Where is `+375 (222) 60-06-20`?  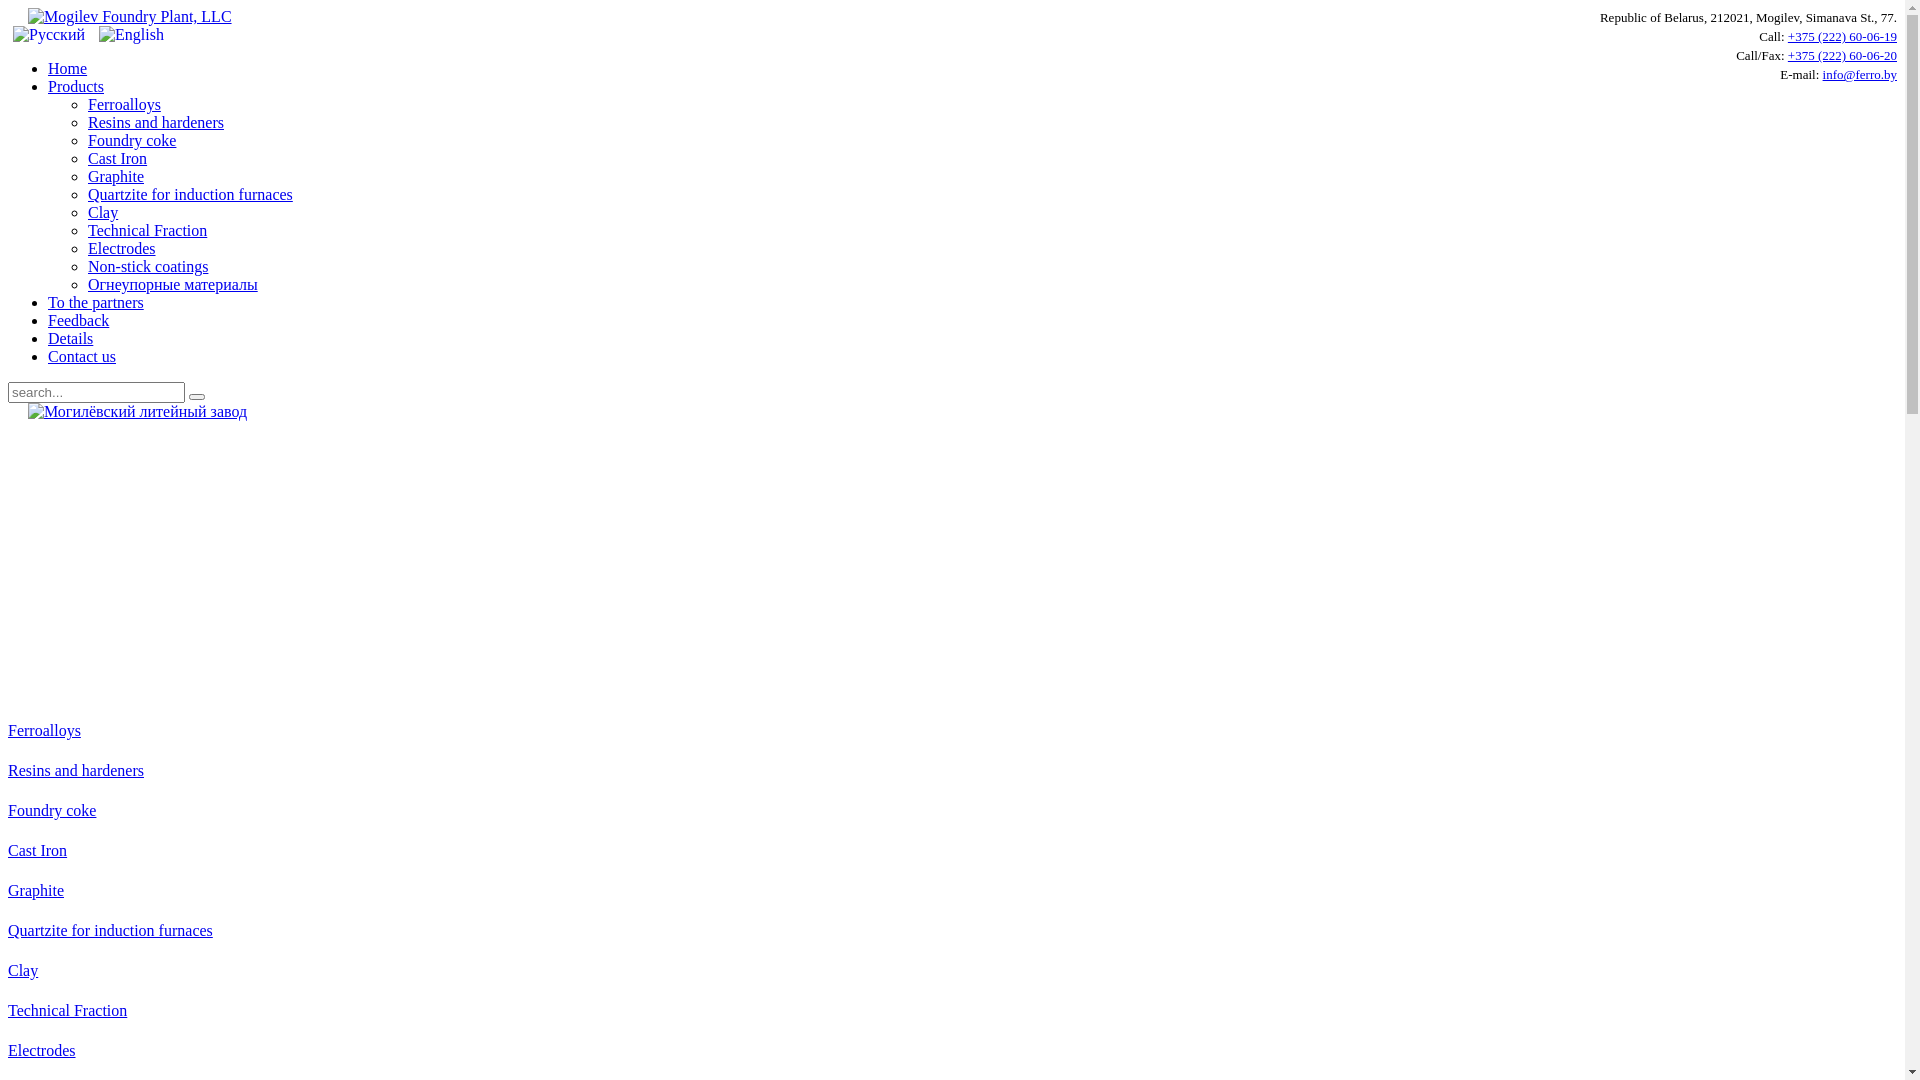
+375 (222) 60-06-20 is located at coordinates (1842, 56).